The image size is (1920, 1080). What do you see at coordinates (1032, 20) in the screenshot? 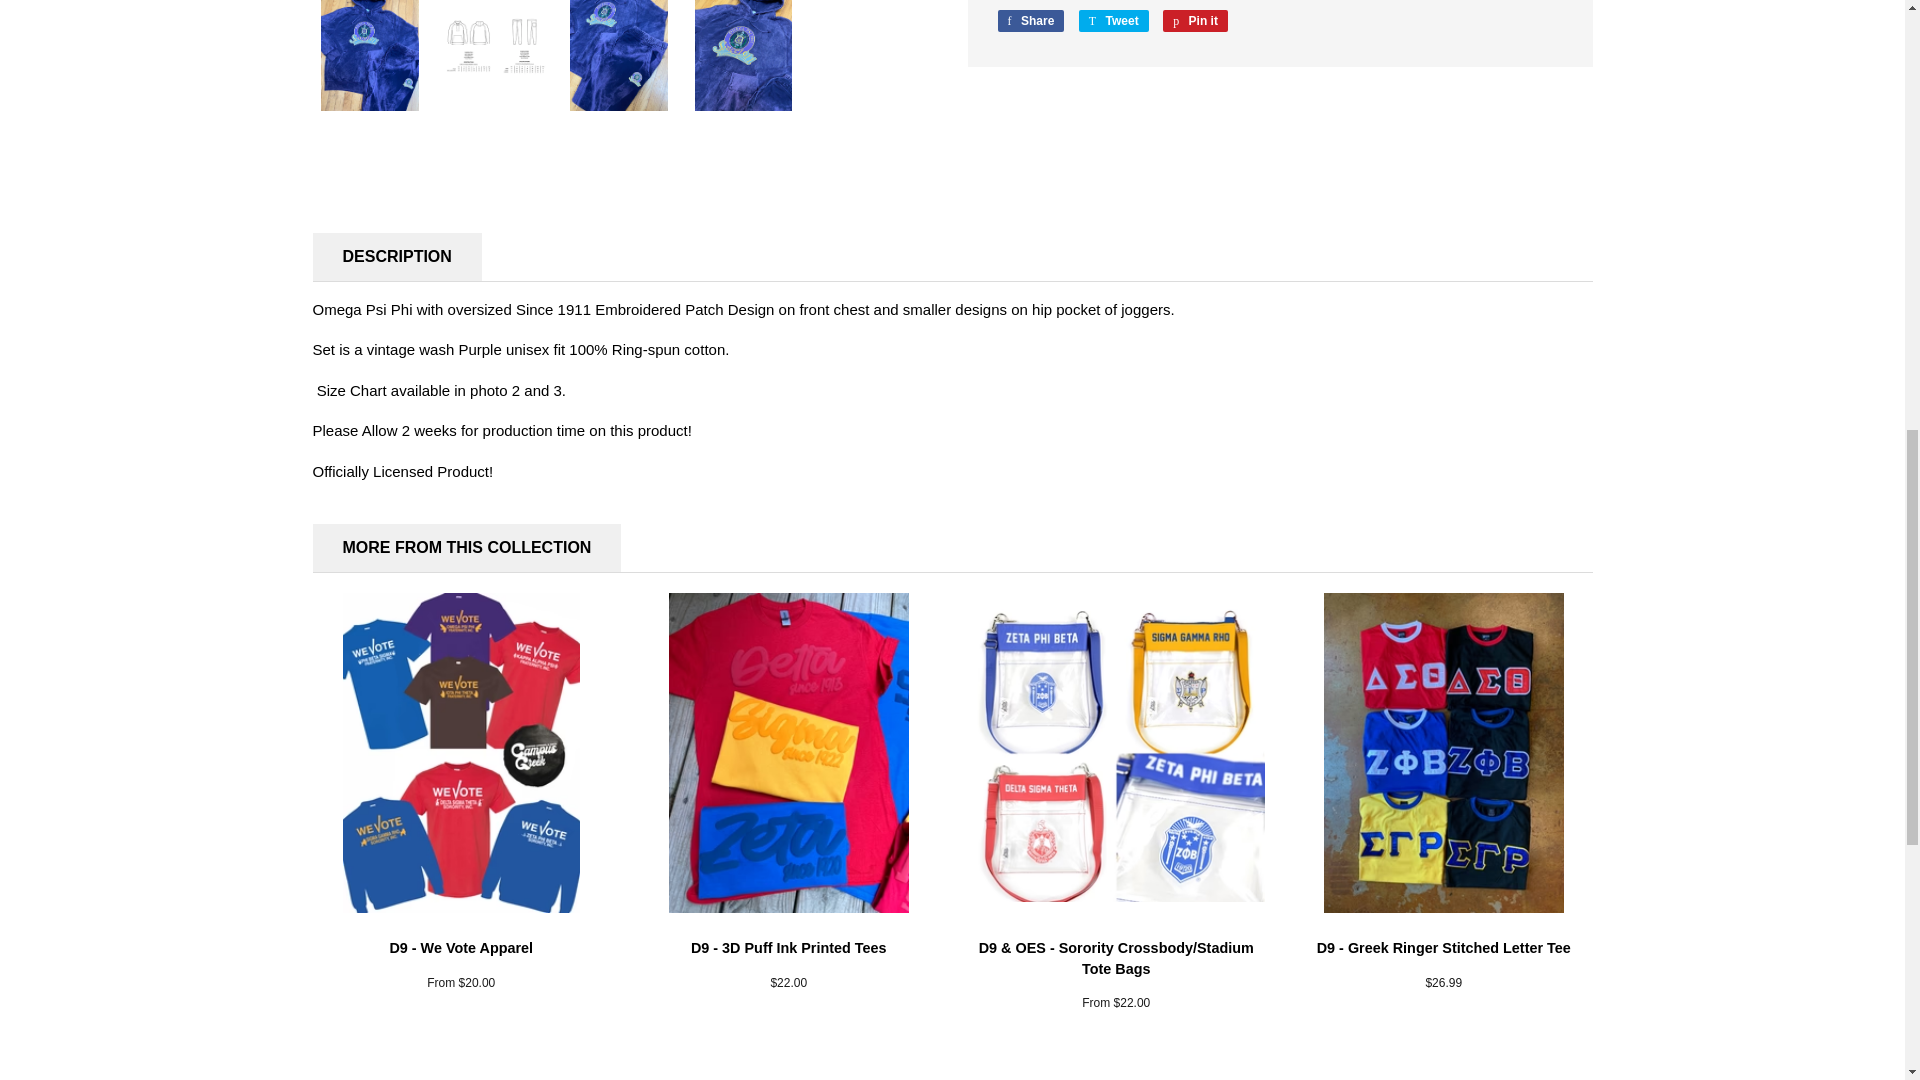
I see `Share on Facebook` at bounding box center [1032, 20].